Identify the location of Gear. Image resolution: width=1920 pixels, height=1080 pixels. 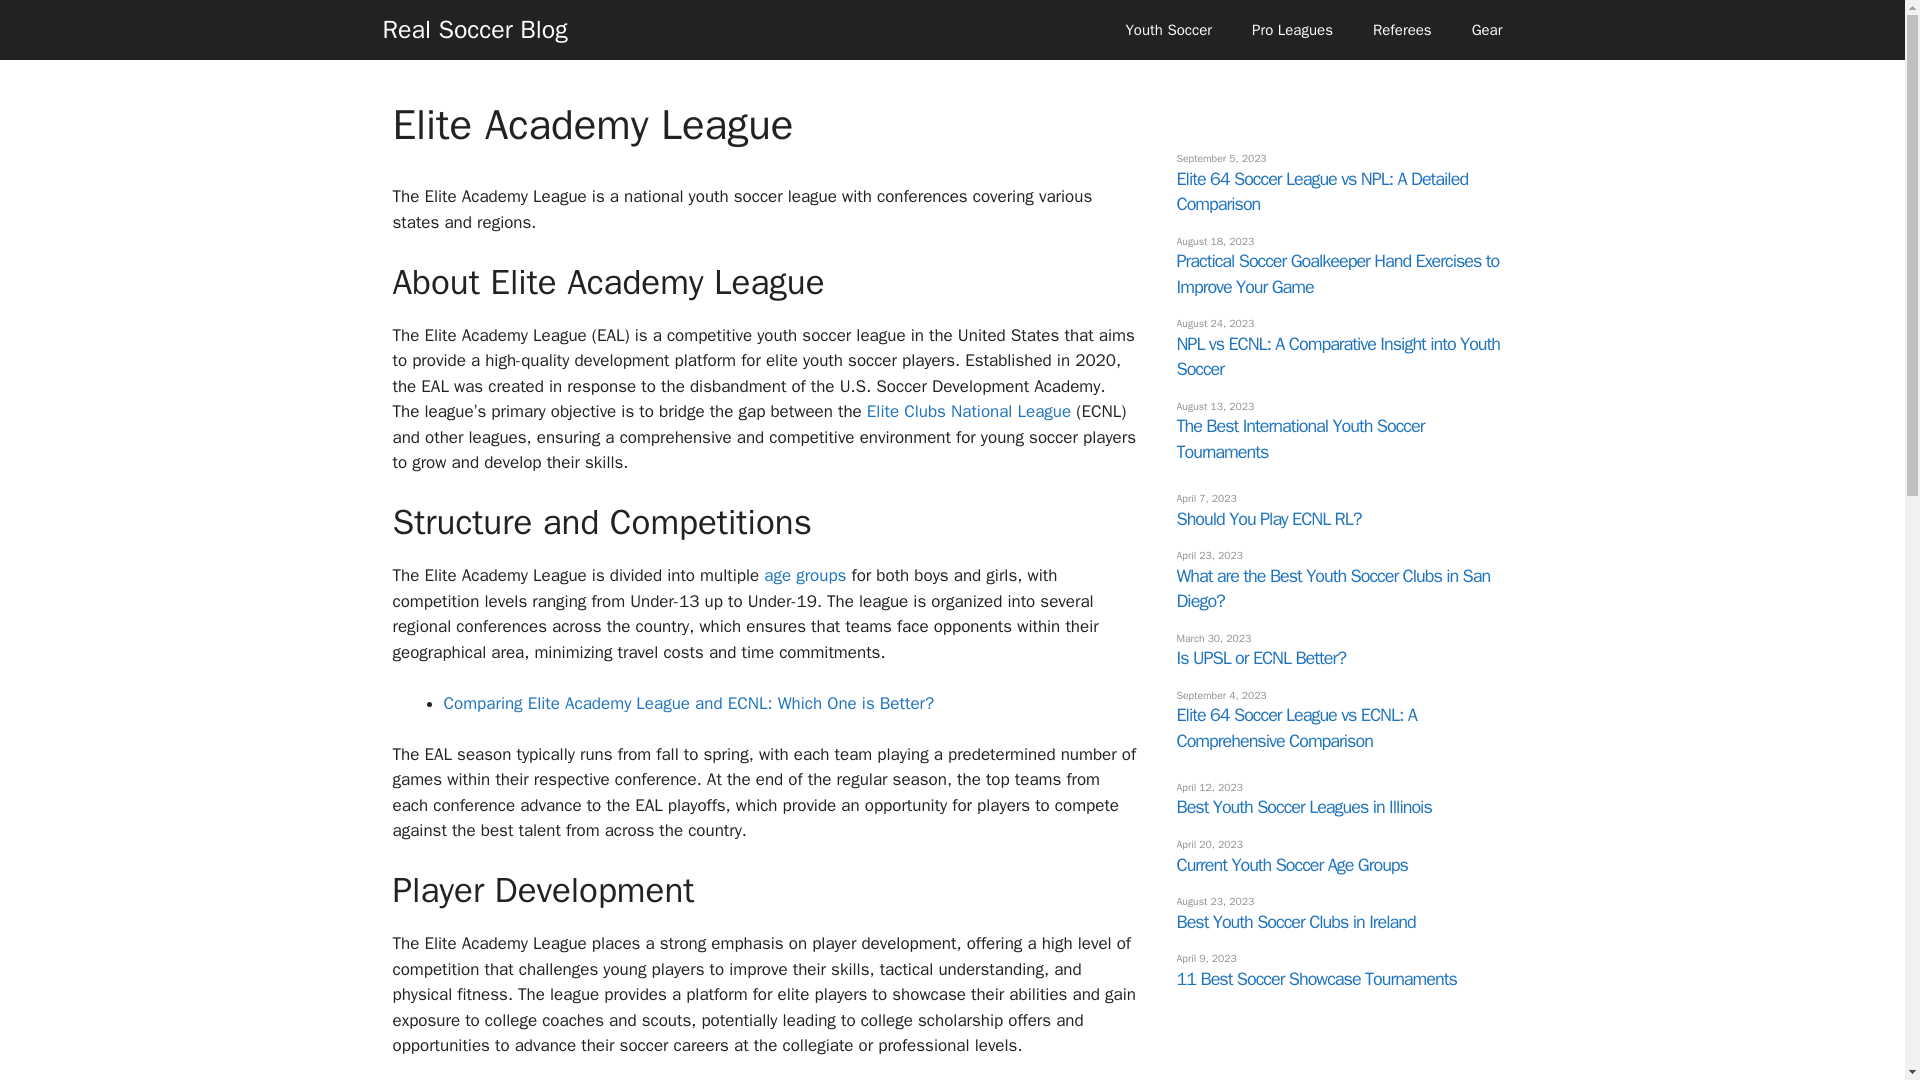
(1486, 30).